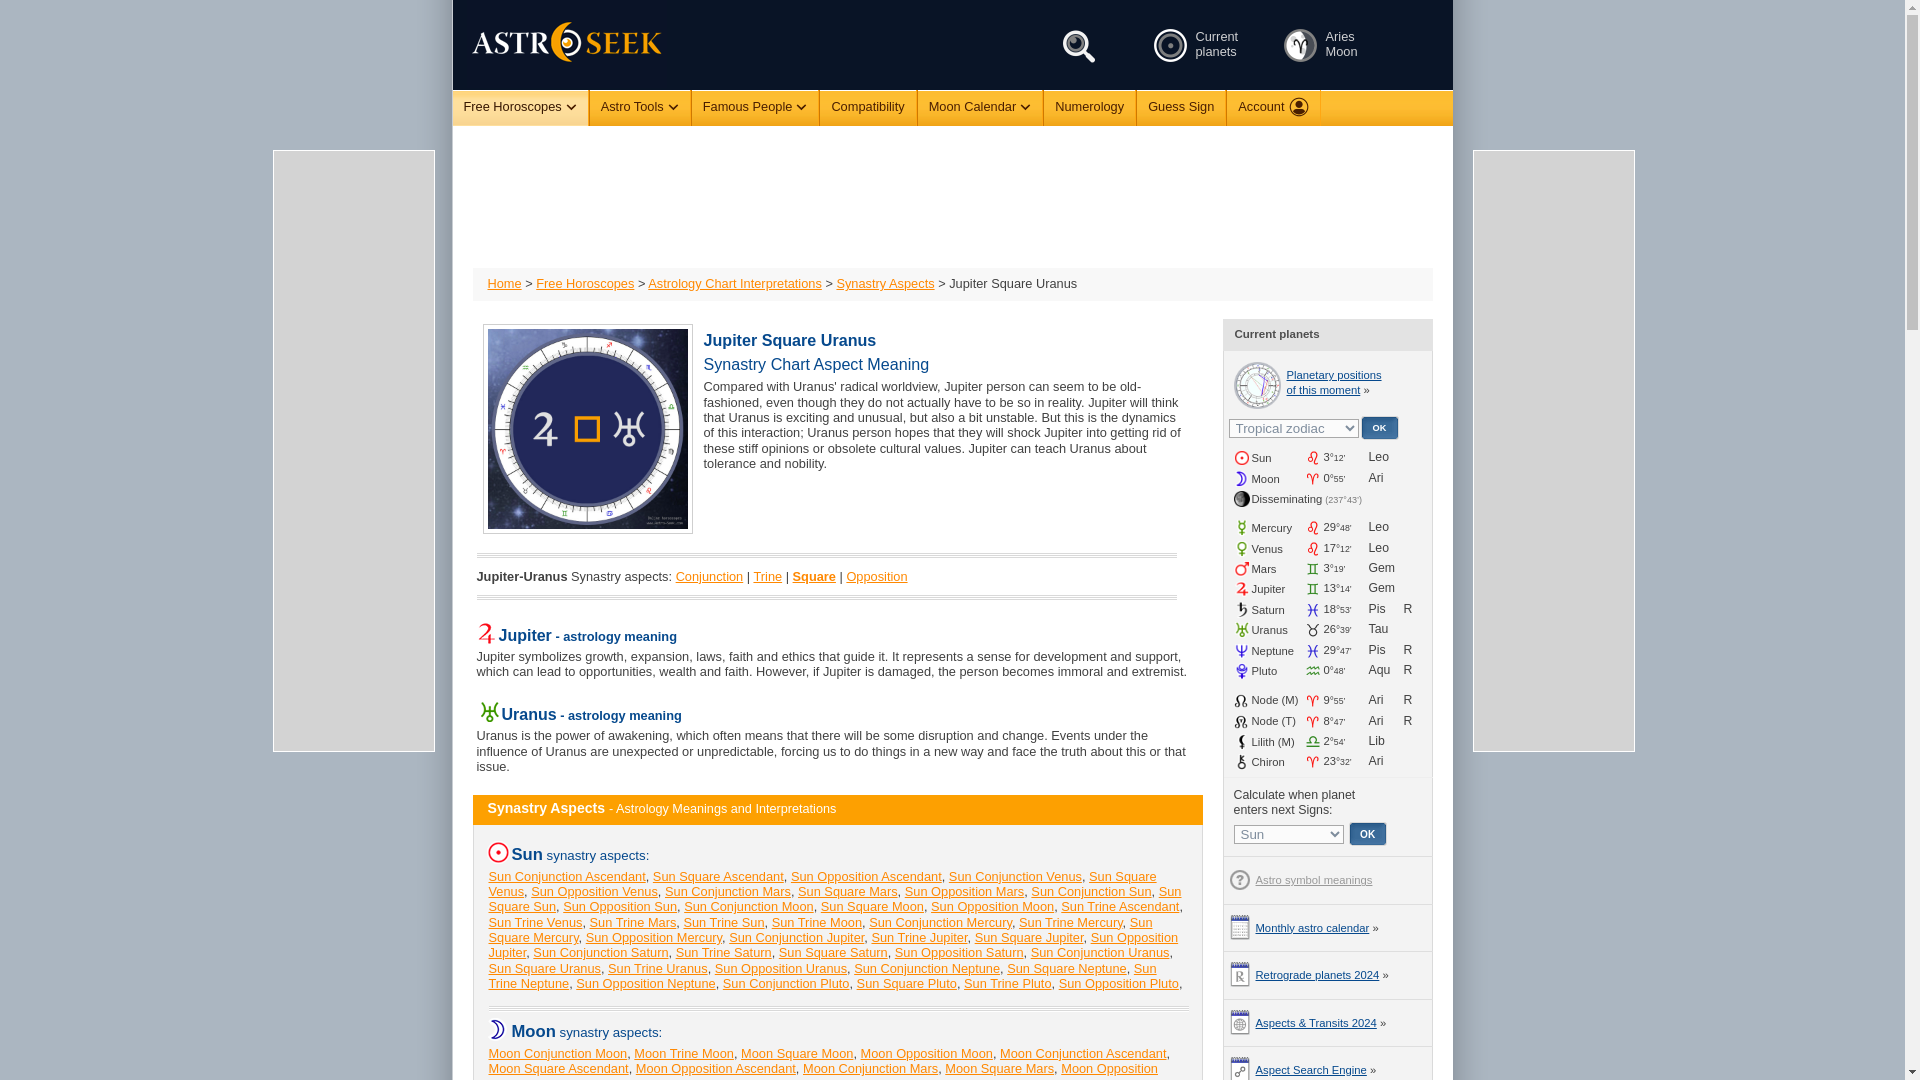 The height and width of the screenshot is (1080, 1920). Describe the element at coordinates (639, 107) in the screenshot. I see `Astro Tools` at that location.